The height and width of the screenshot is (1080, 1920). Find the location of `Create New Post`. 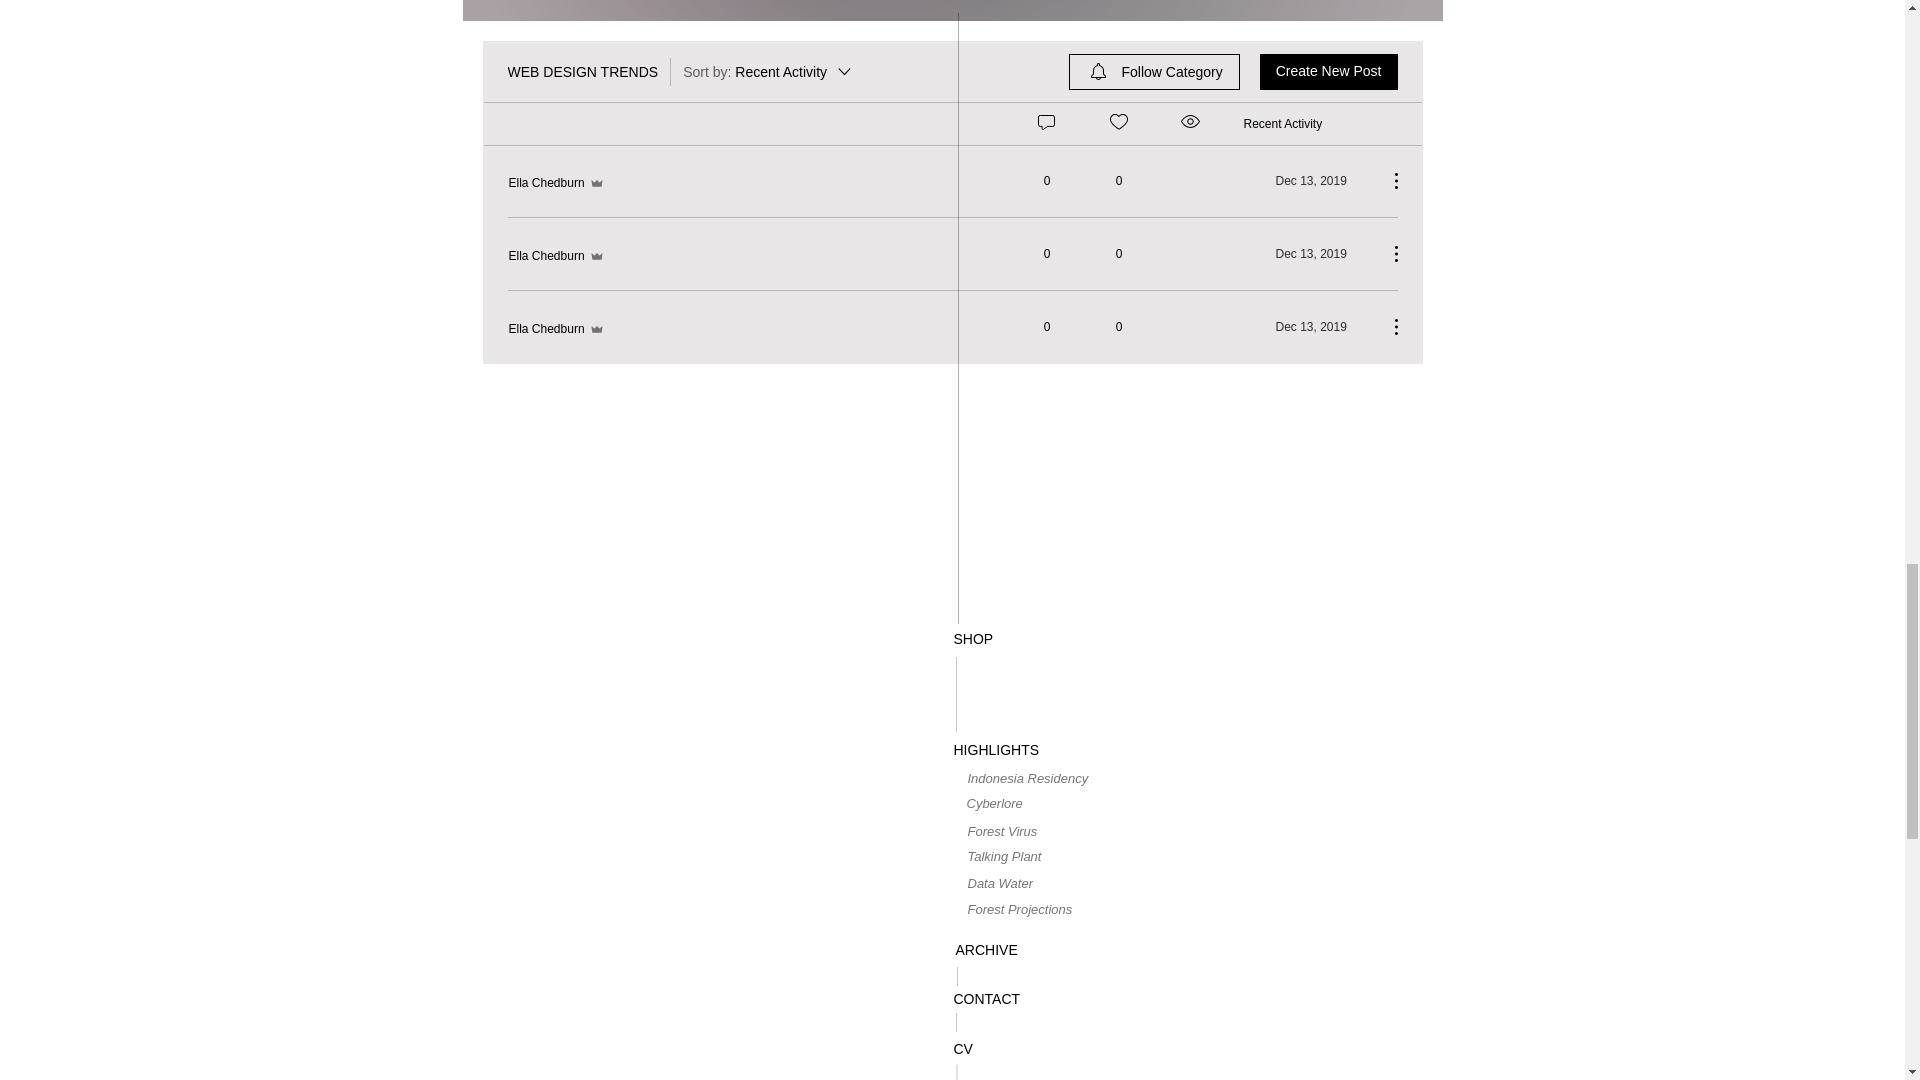

Create New Post is located at coordinates (1328, 72).